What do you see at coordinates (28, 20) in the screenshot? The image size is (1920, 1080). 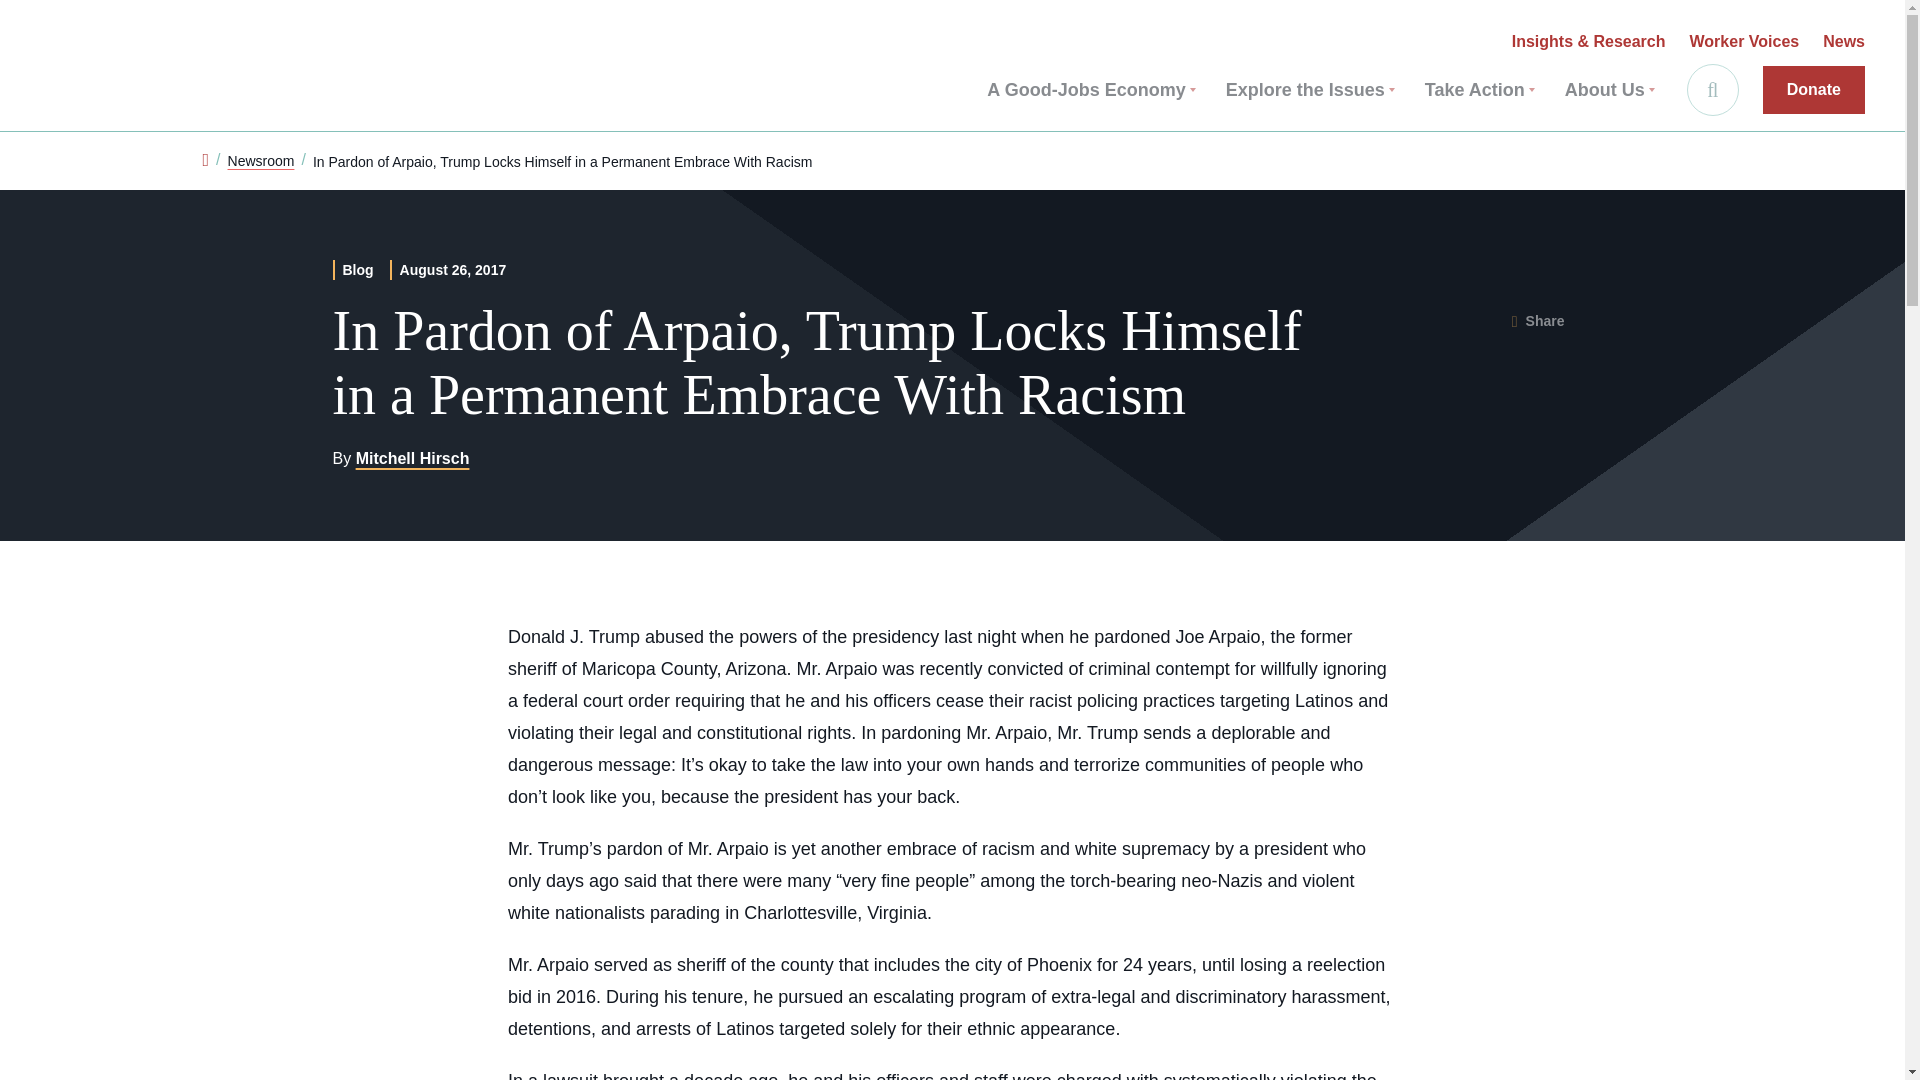 I see `Skip to main content` at bounding box center [28, 20].